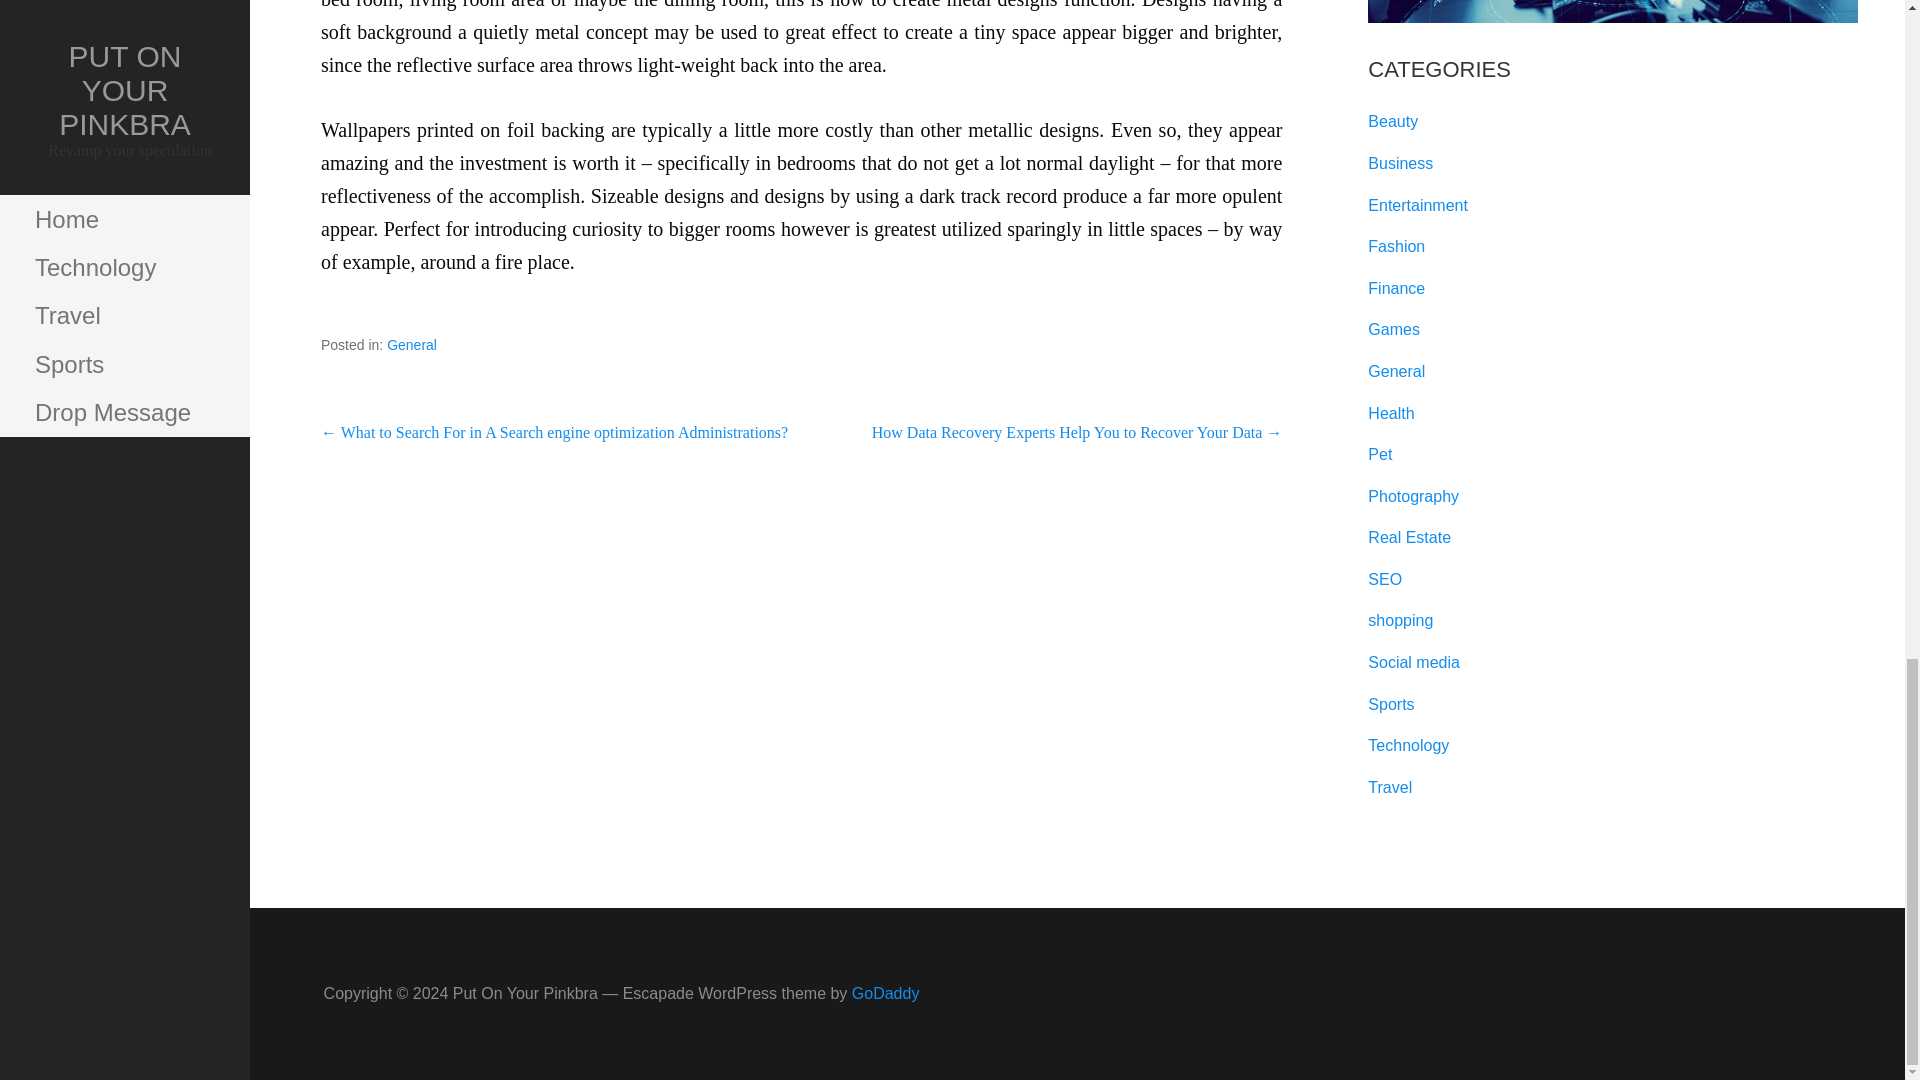 Image resolution: width=1920 pixels, height=1080 pixels. Describe the element at coordinates (1413, 662) in the screenshot. I see `Social media` at that location.